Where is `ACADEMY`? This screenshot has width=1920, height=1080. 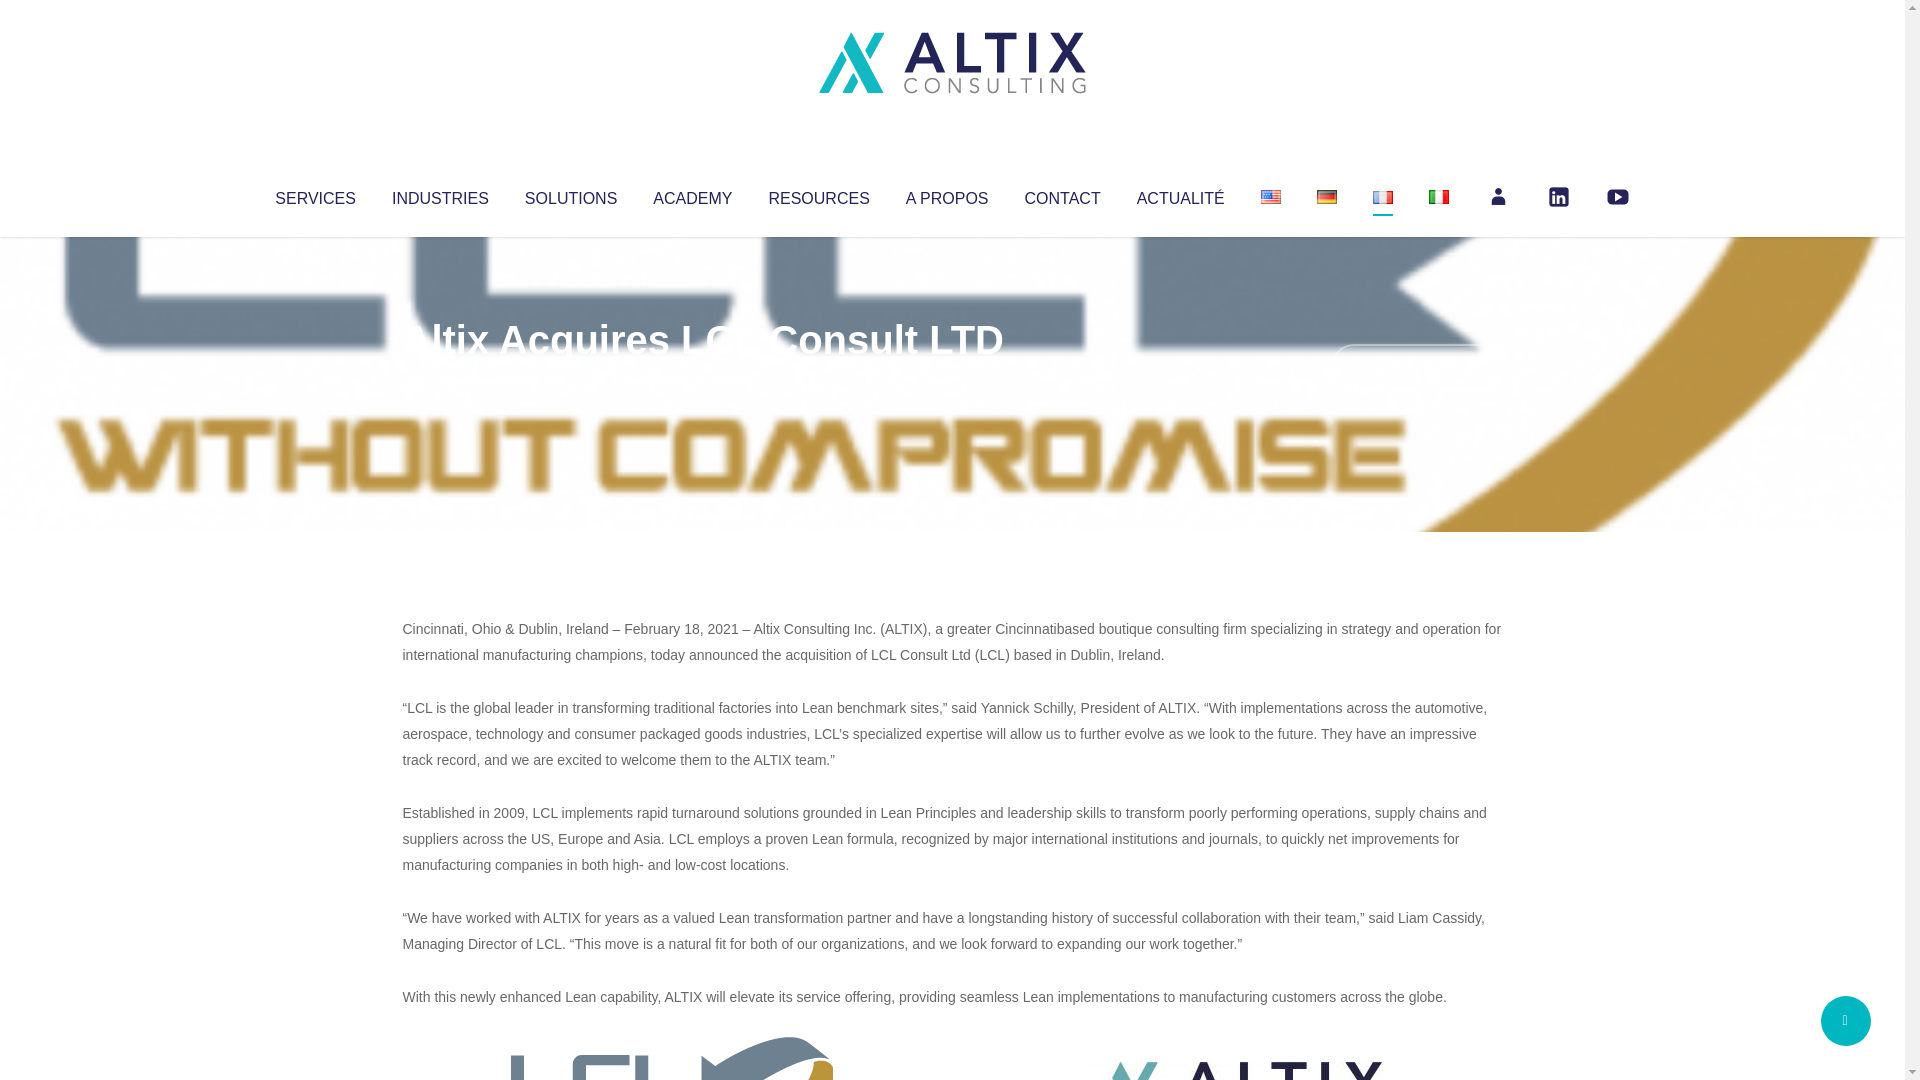 ACADEMY is located at coordinates (692, 194).